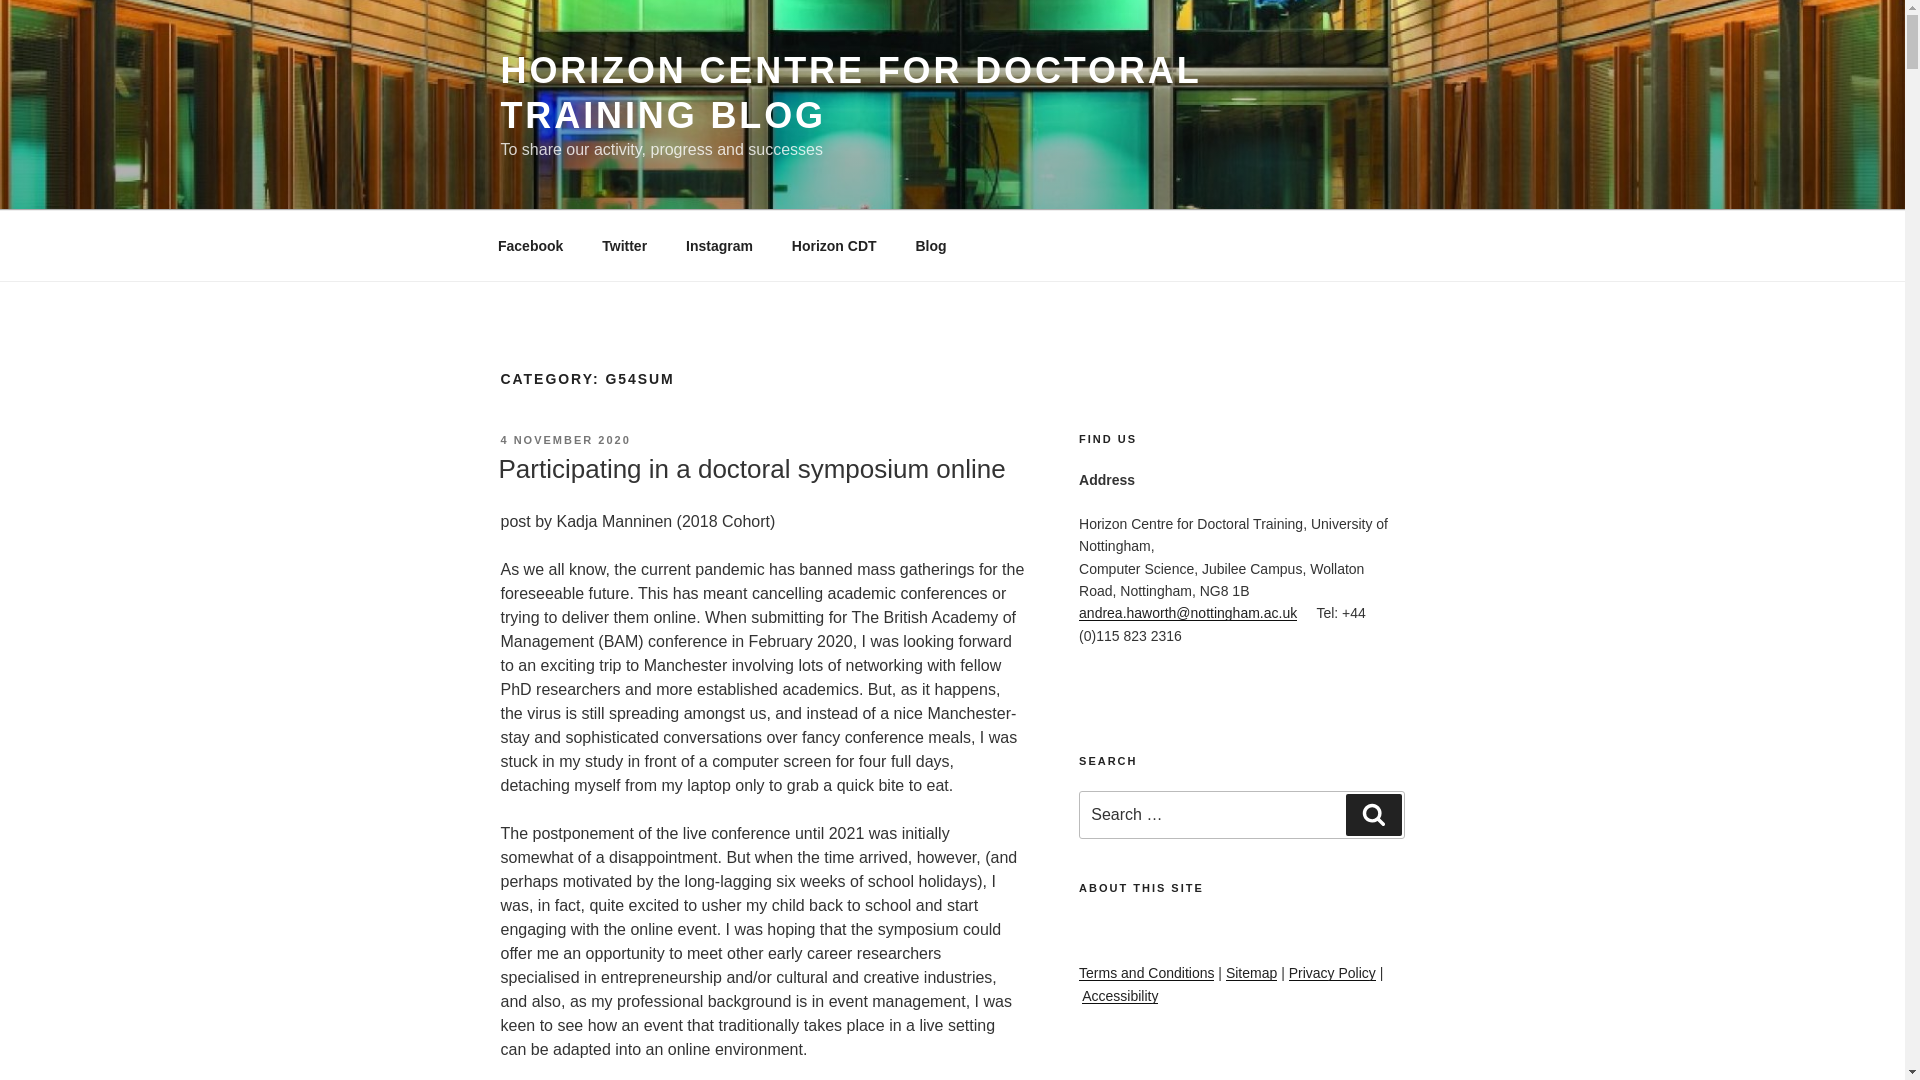 This screenshot has width=1920, height=1080. What do you see at coordinates (1146, 972) in the screenshot?
I see `Terms and Conditions` at bounding box center [1146, 972].